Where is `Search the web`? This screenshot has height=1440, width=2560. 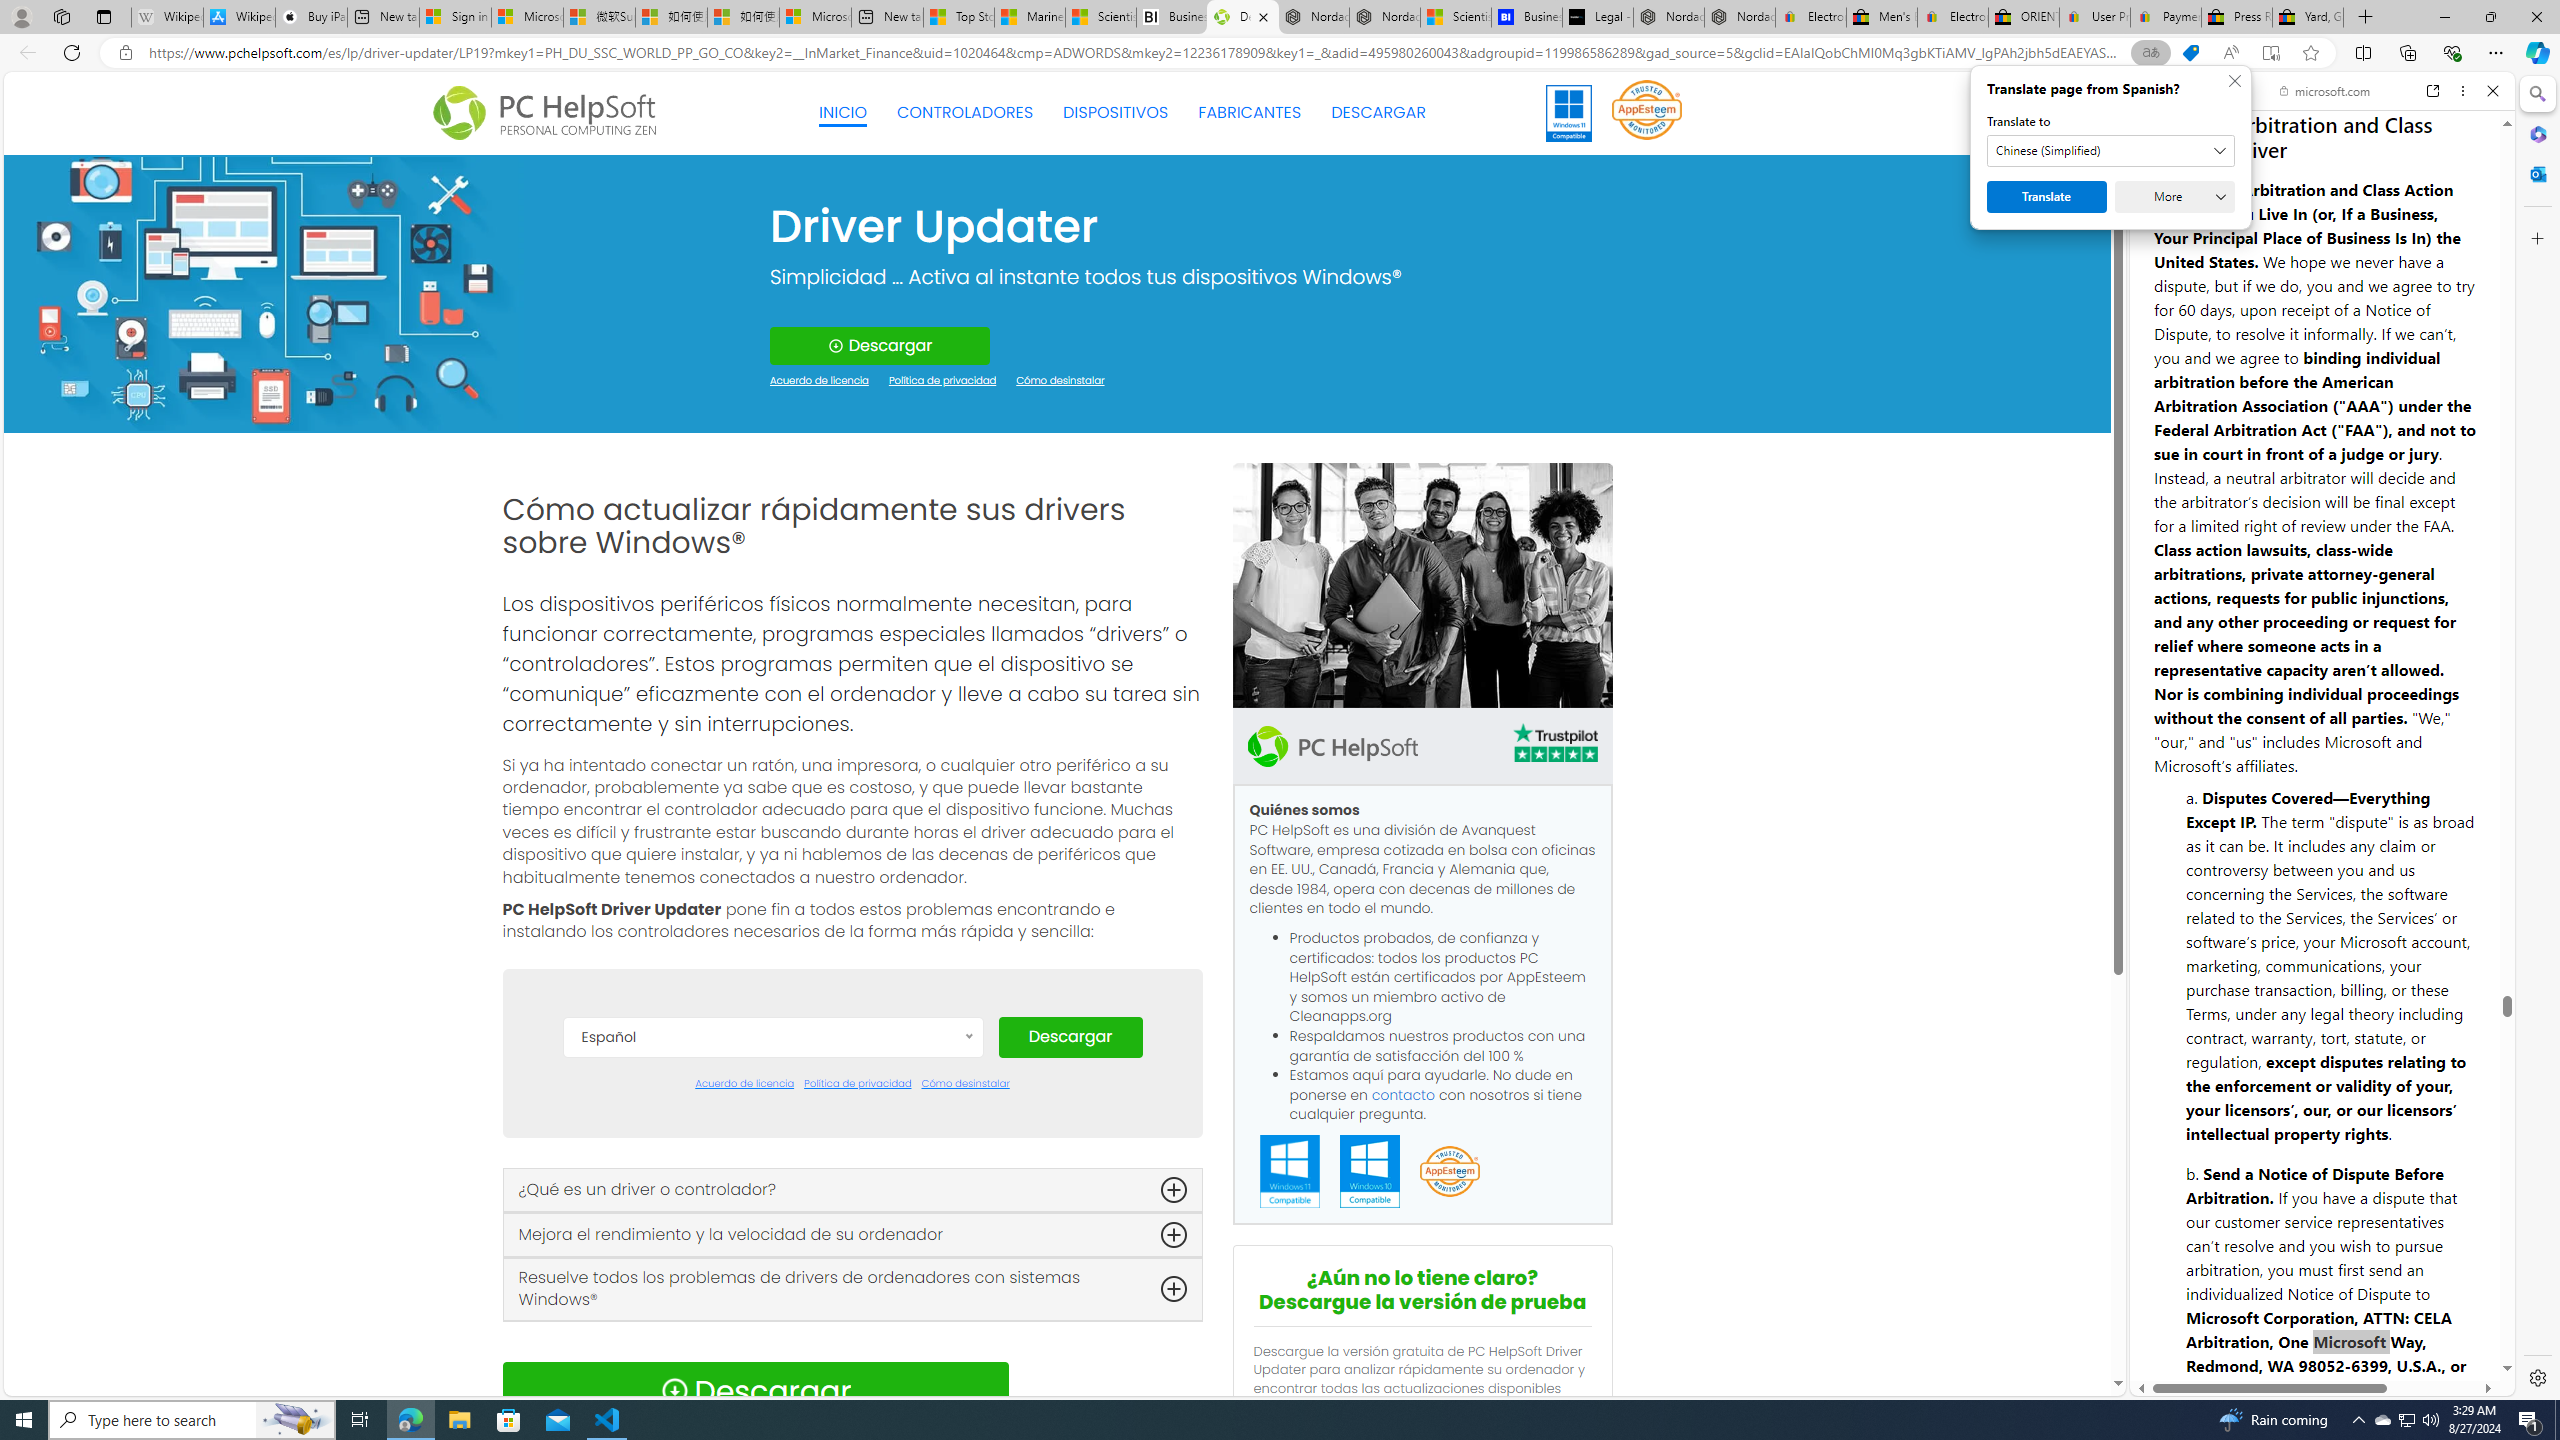 Search the web is located at coordinates (2332, 138).